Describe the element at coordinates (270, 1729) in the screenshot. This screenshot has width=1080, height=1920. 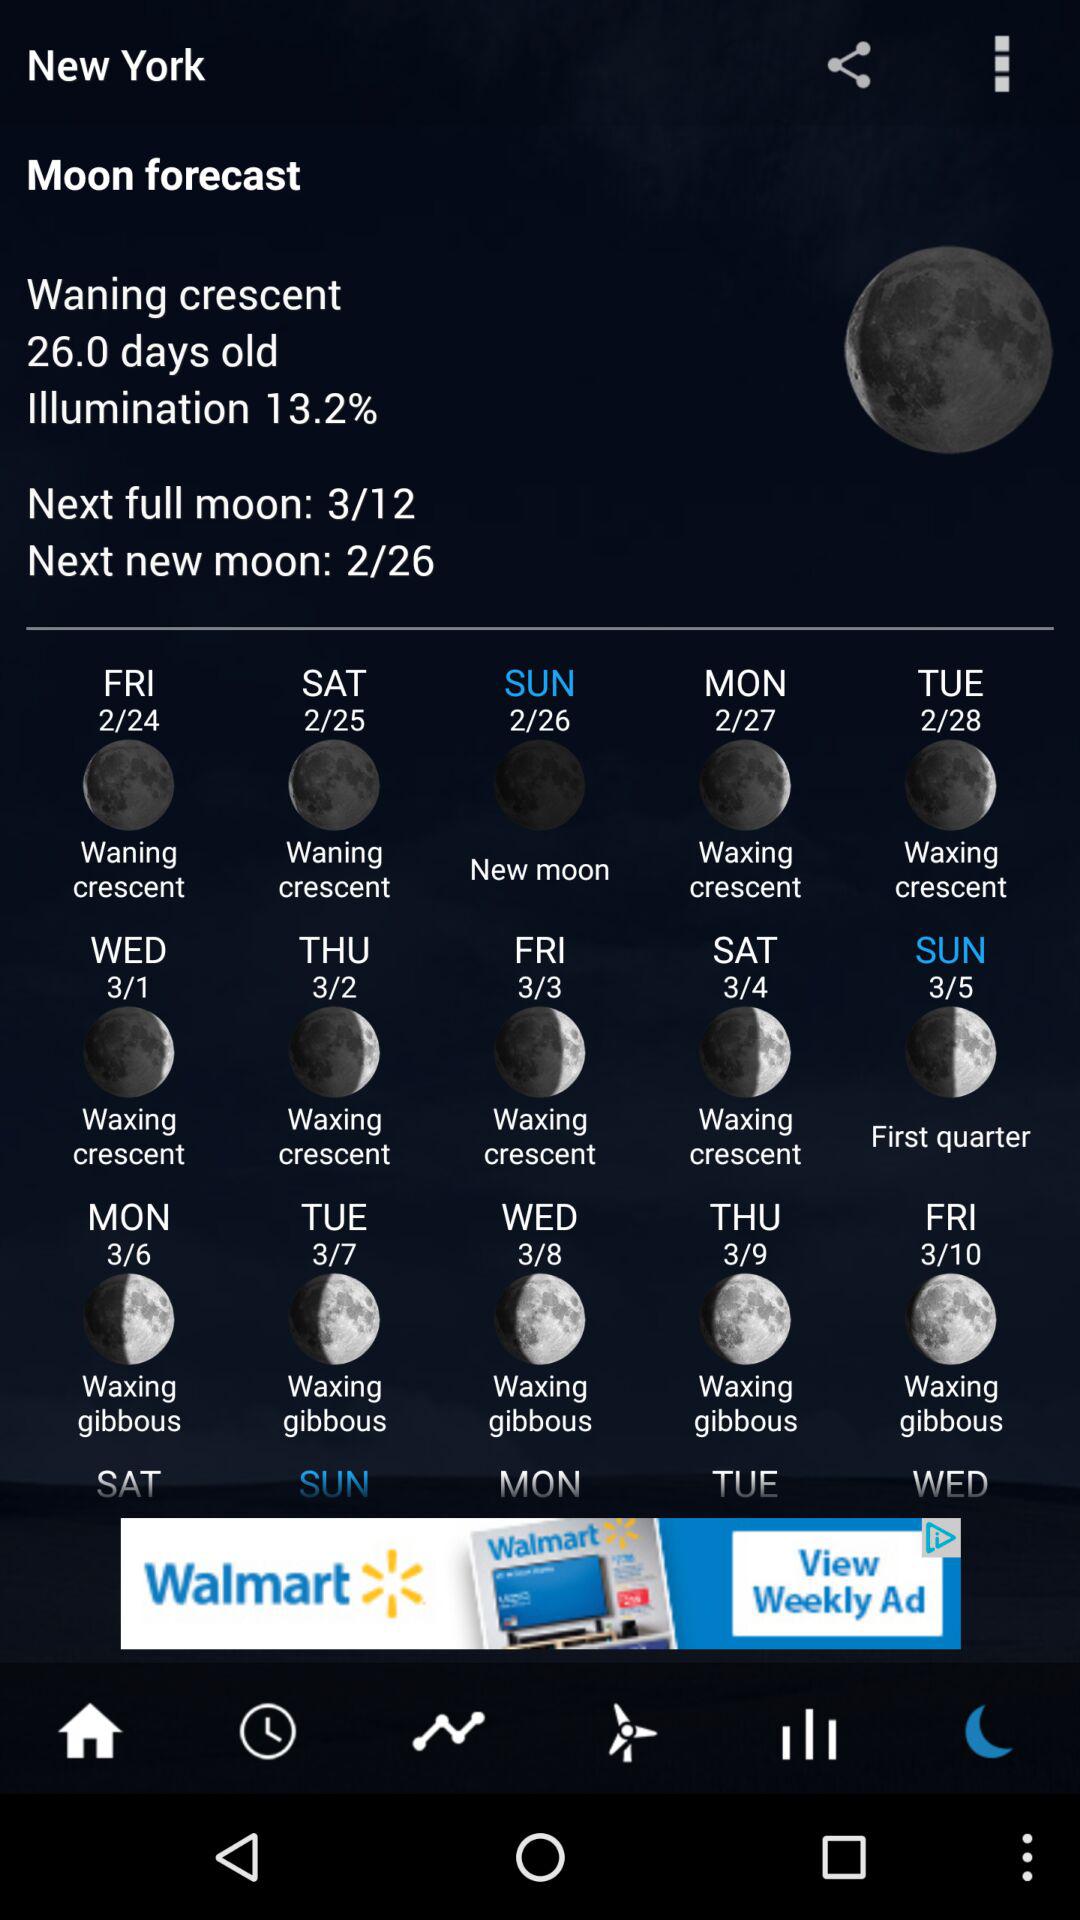
I see `time settings` at that location.